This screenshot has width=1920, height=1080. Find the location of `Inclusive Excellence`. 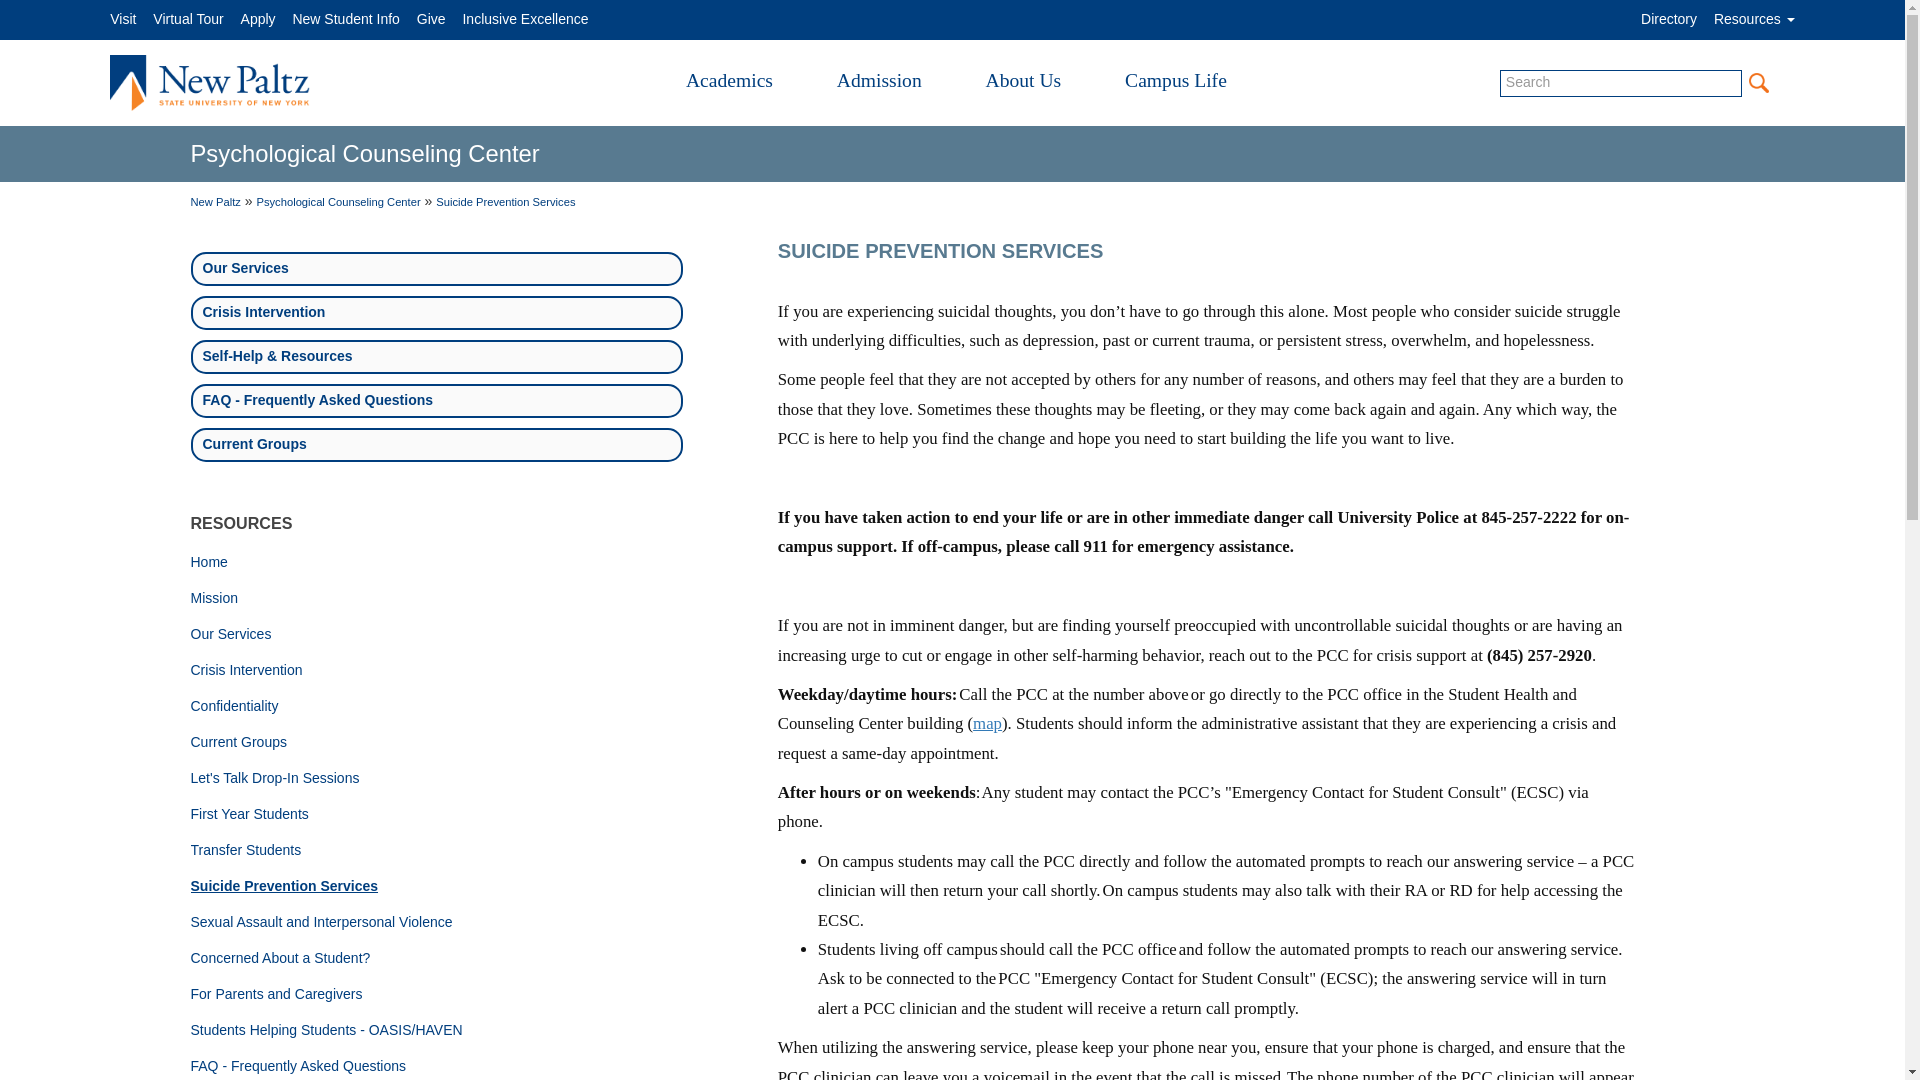

Inclusive Excellence is located at coordinates (524, 18).